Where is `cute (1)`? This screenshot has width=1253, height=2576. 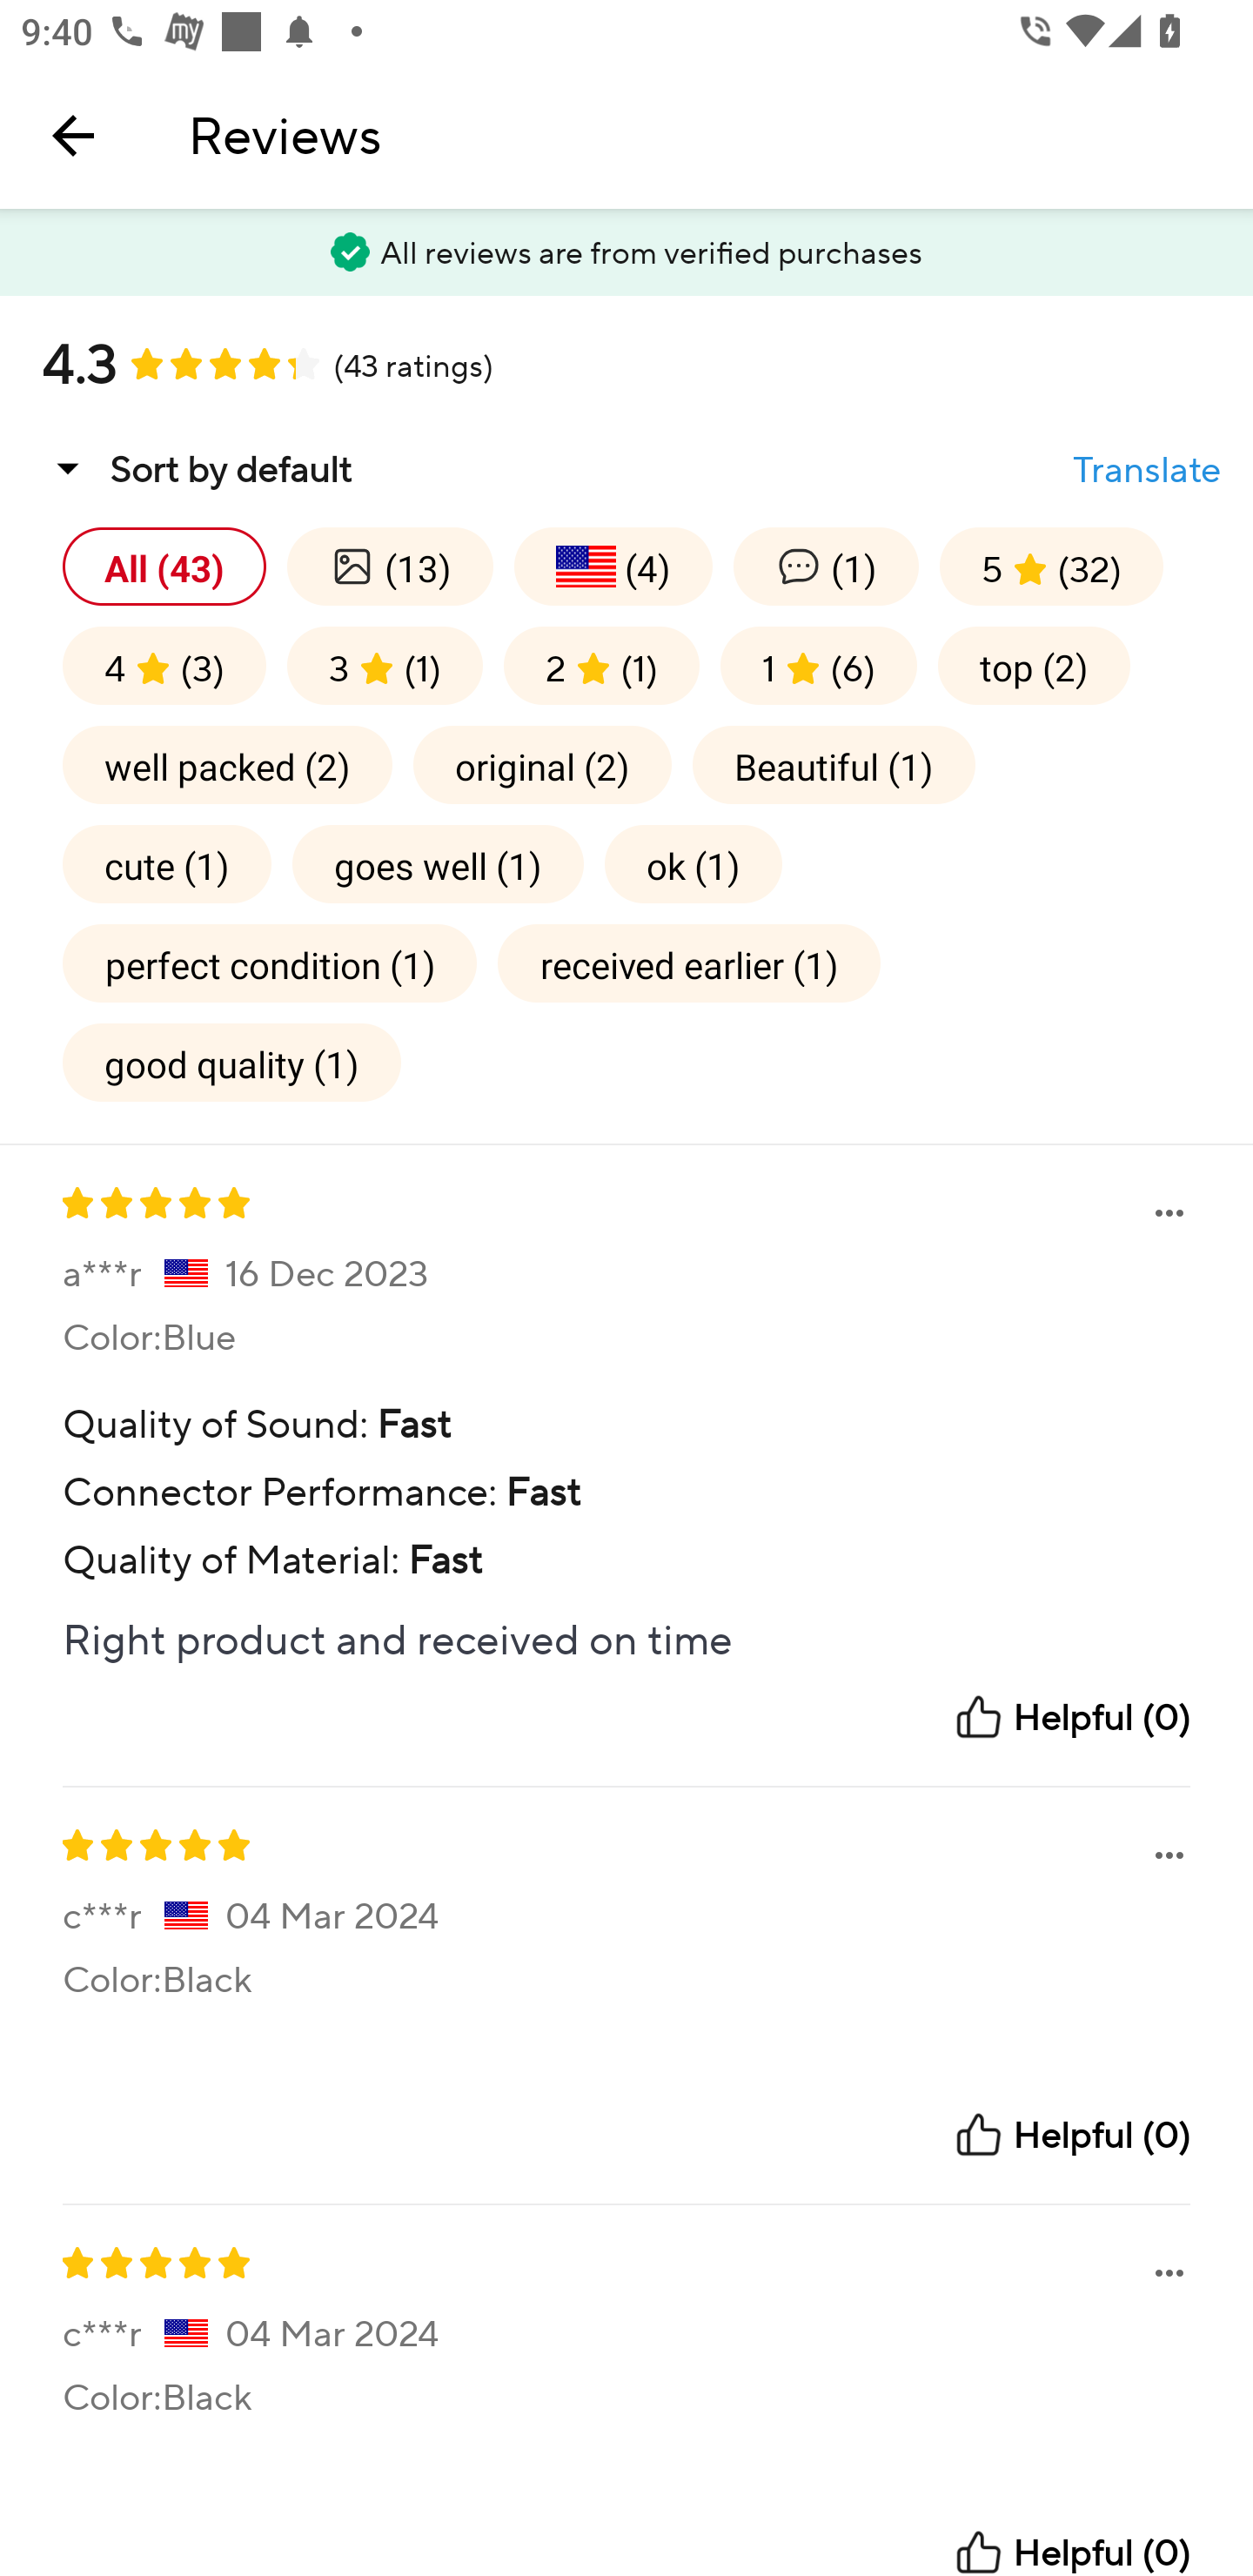 cute (1) is located at coordinates (167, 863).